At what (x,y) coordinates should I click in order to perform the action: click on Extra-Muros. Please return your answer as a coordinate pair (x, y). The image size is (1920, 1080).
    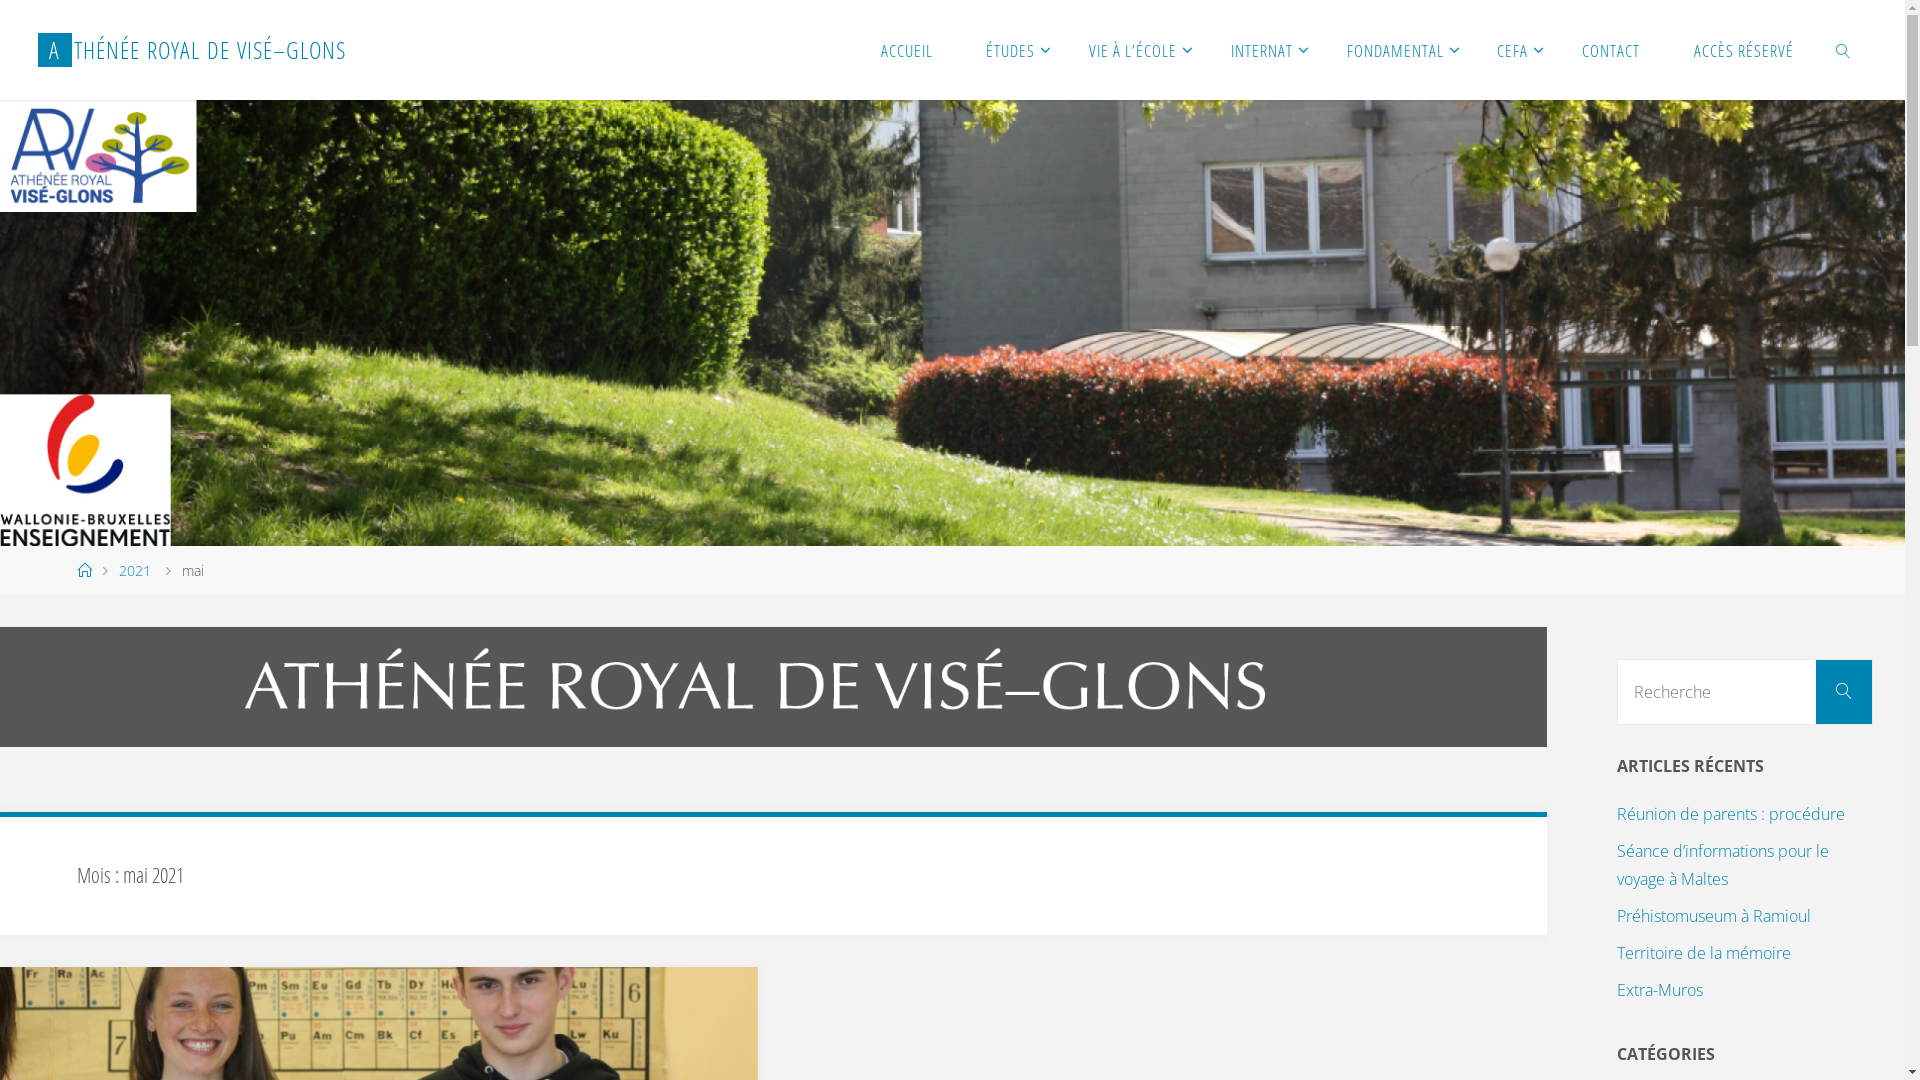
    Looking at the image, I should click on (1660, 990).